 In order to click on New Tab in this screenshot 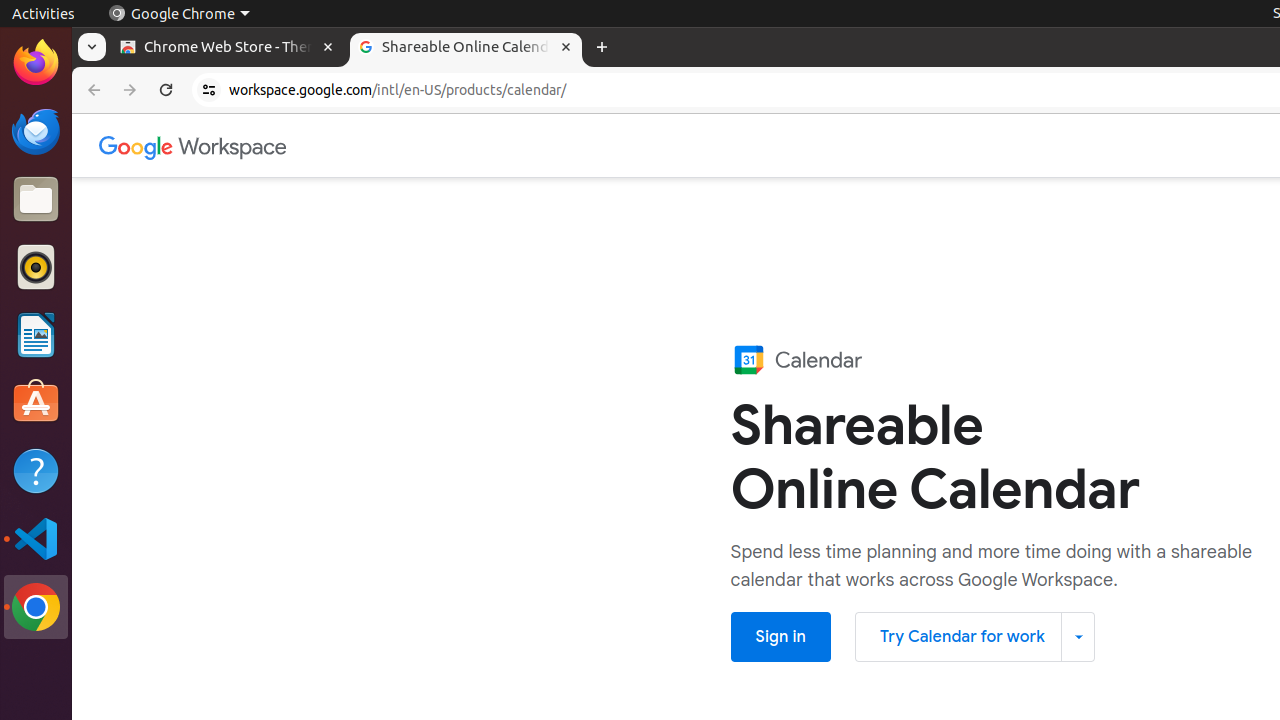, I will do `click(602, 48)`.